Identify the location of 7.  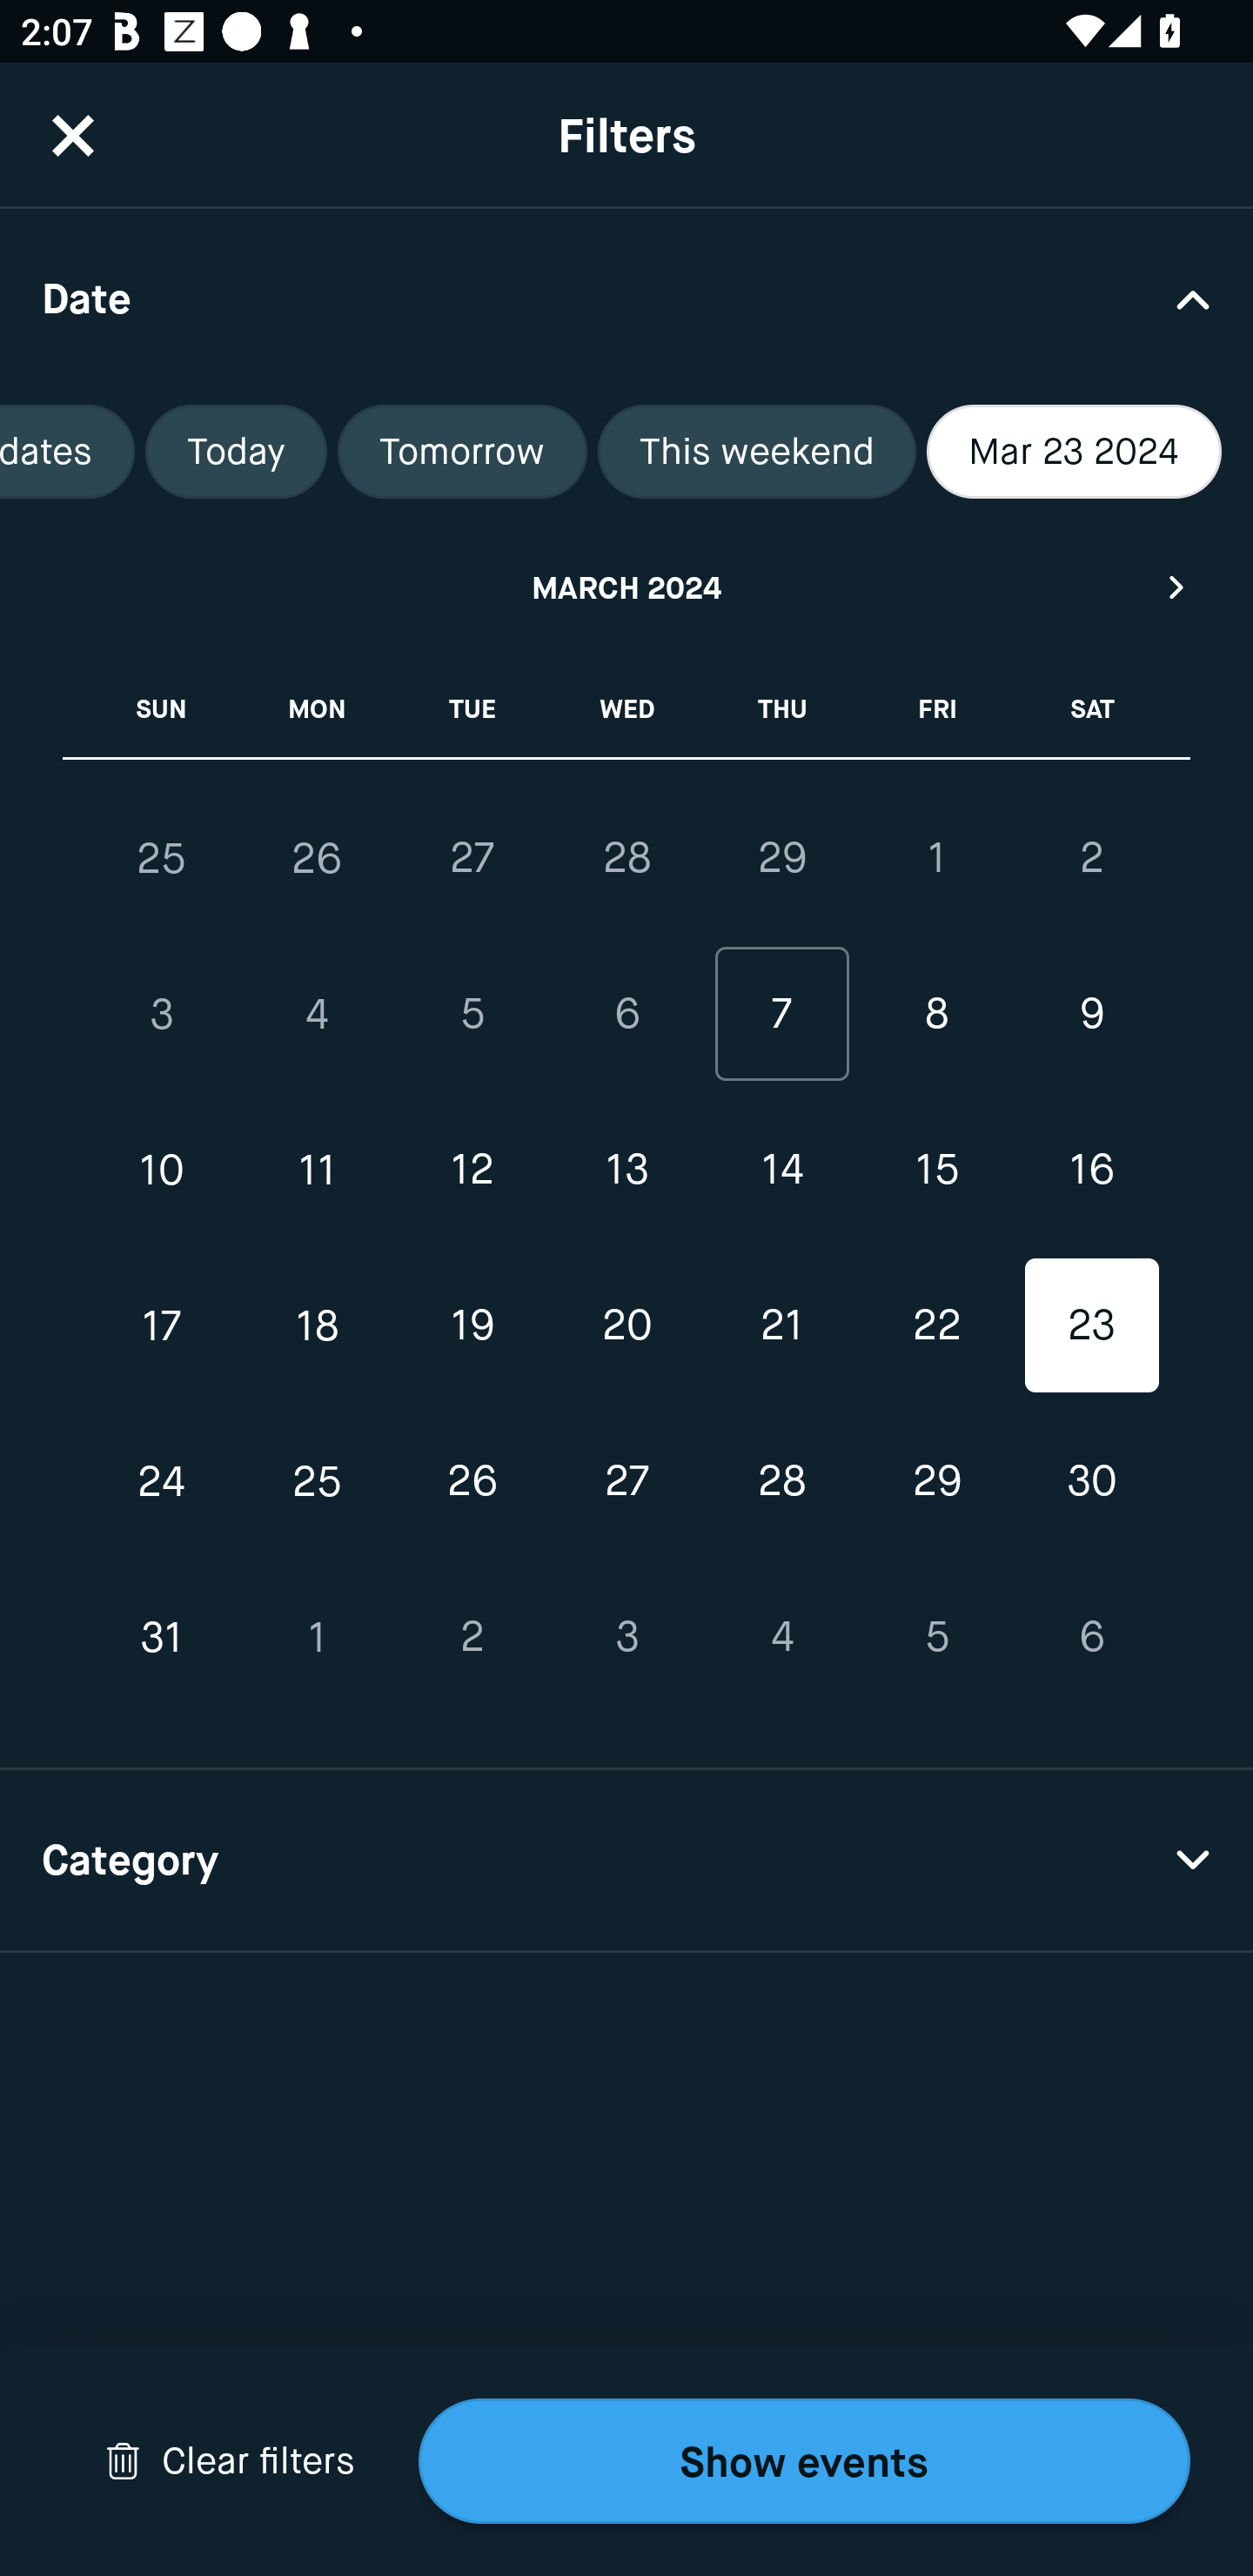
(781, 1015).